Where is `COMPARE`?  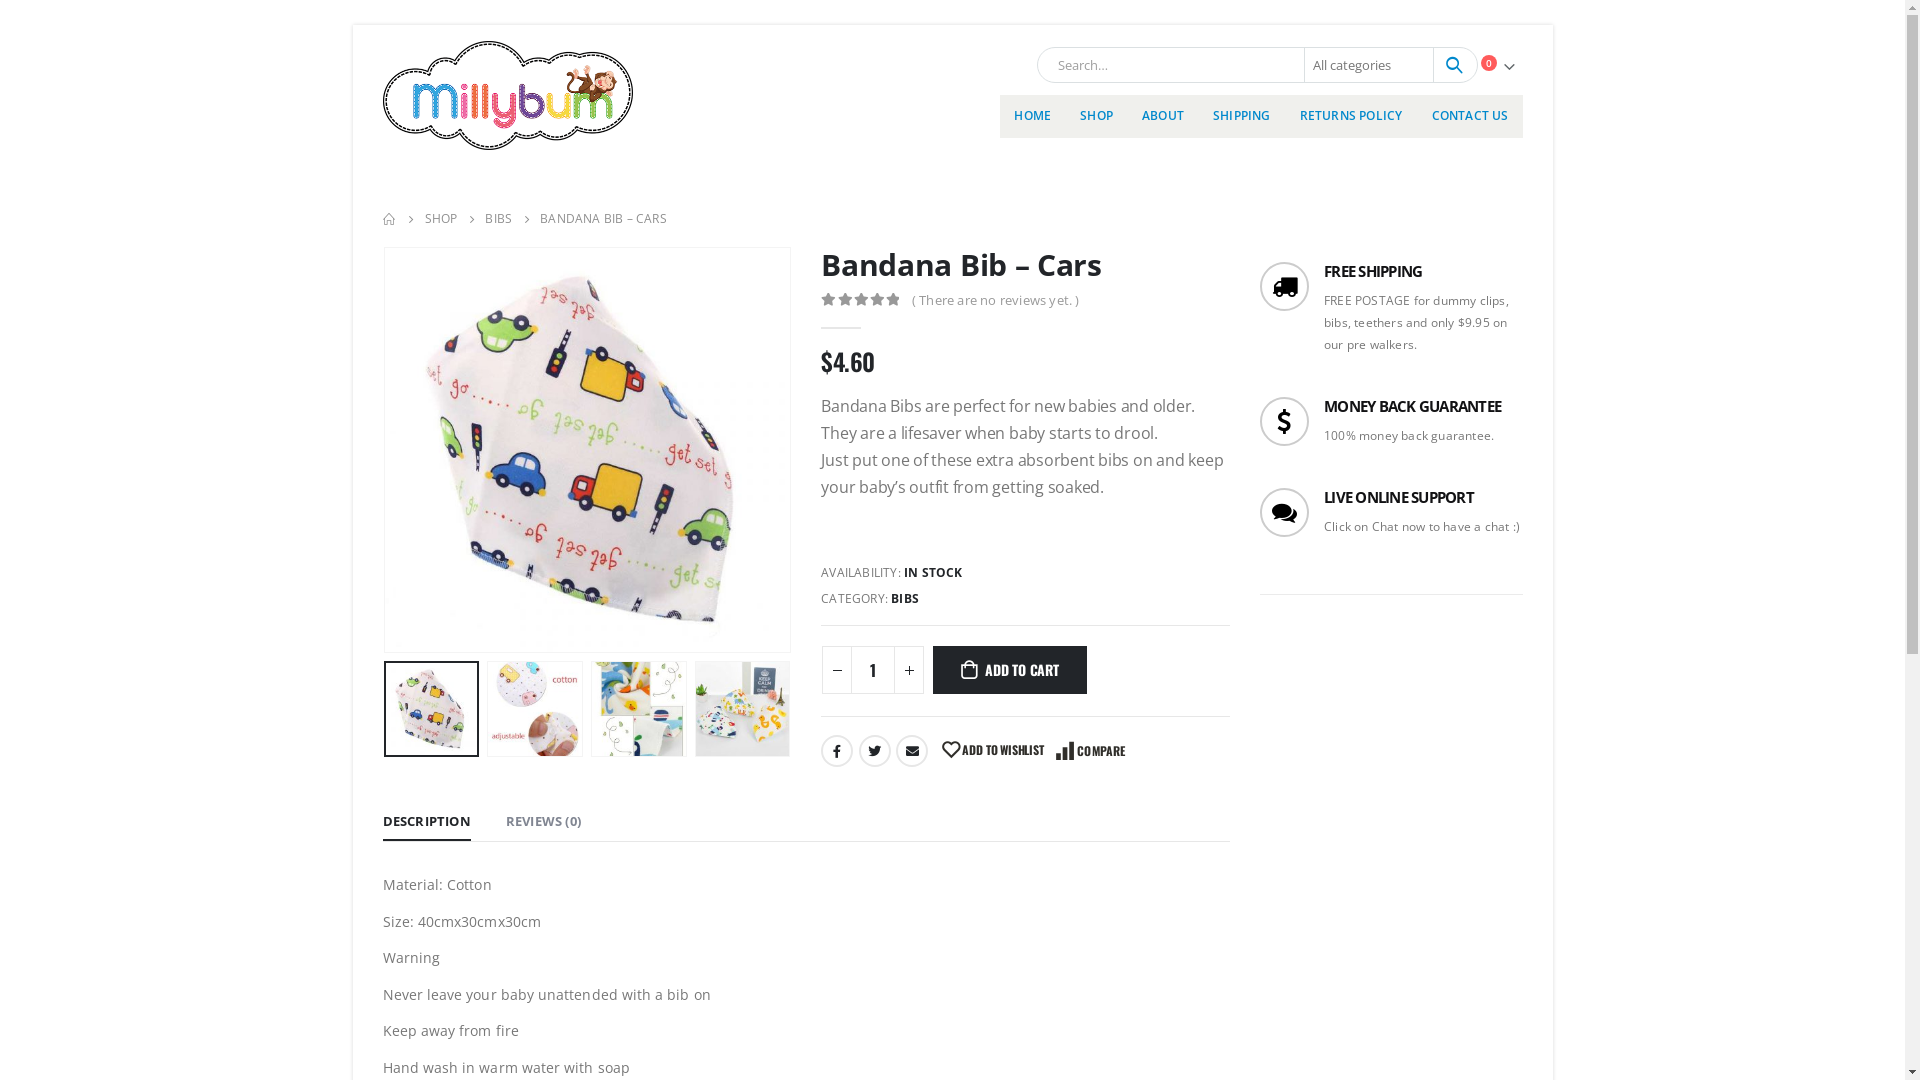 COMPARE is located at coordinates (1091, 751).